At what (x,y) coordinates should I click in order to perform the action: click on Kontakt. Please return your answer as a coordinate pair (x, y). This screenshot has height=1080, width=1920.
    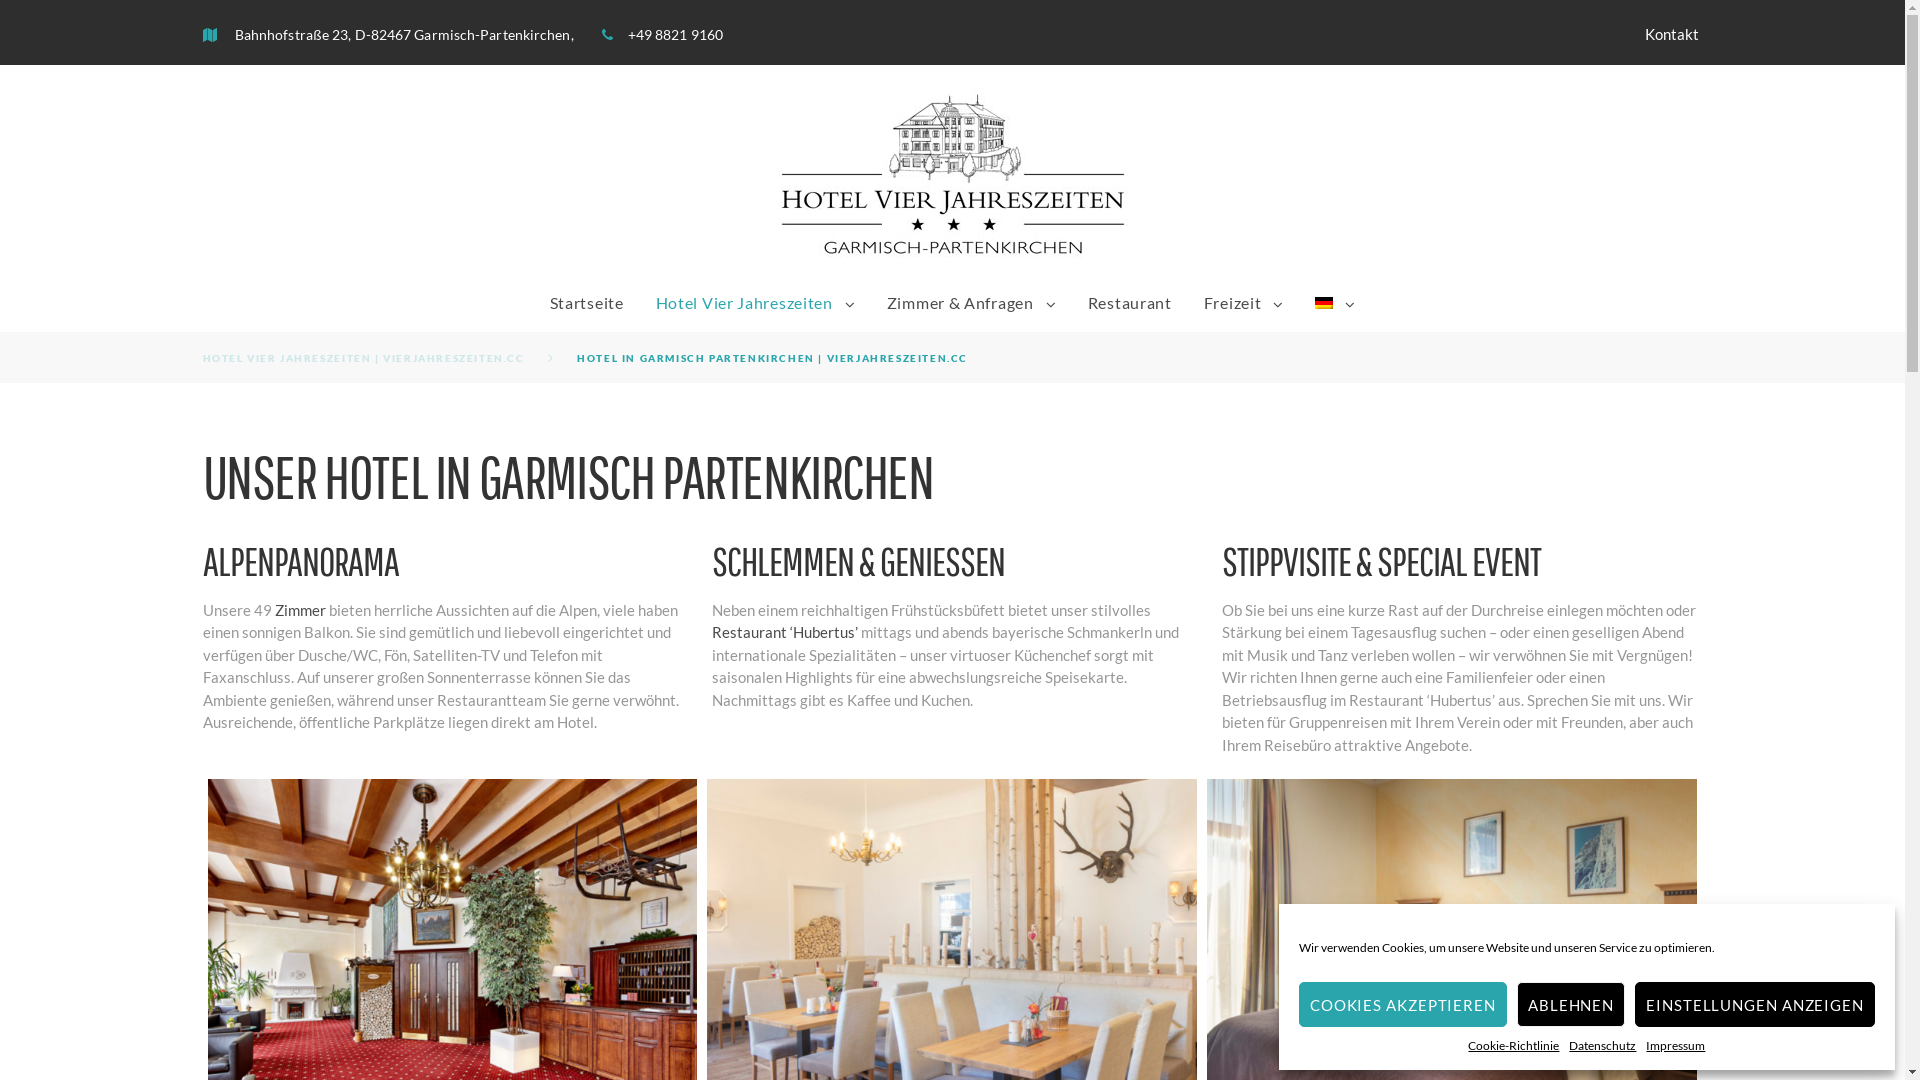
    Looking at the image, I should click on (1672, 34).